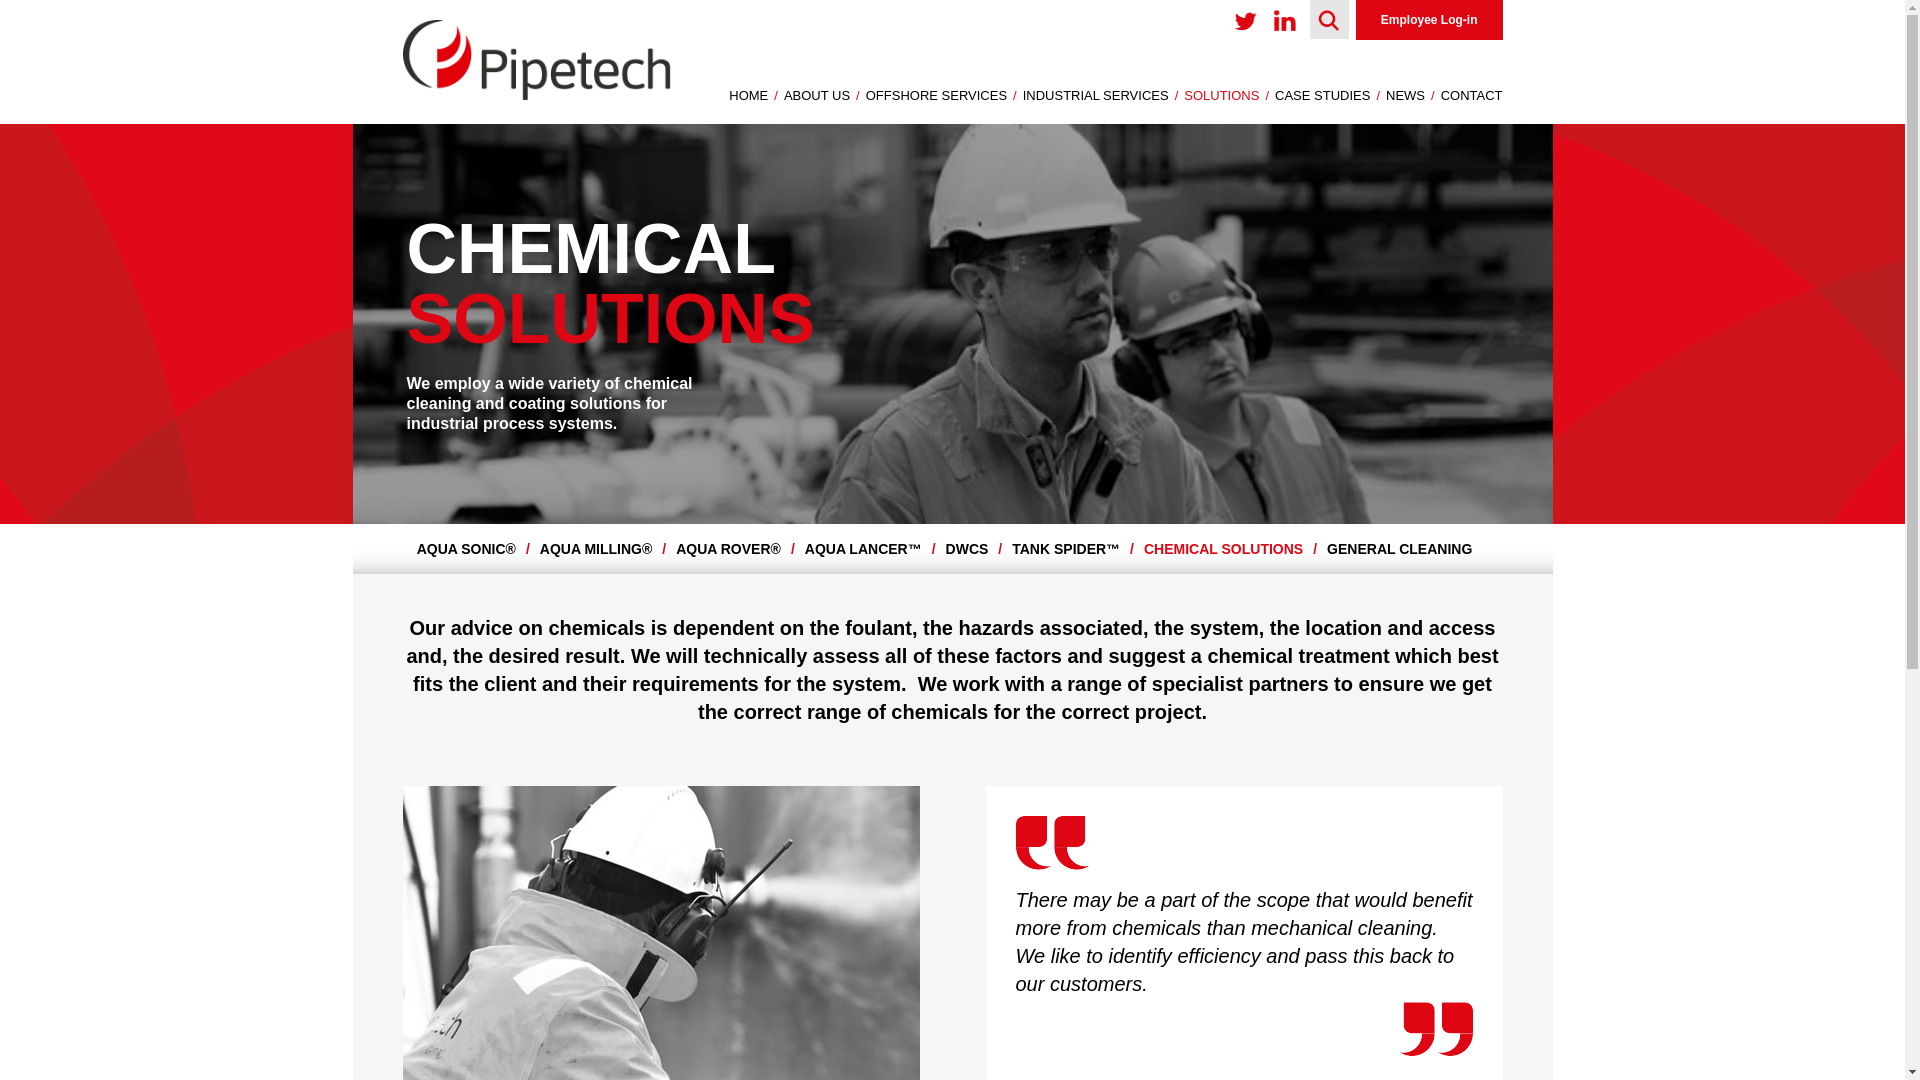  Describe the element at coordinates (752, 94) in the screenshot. I see `HOME` at that location.